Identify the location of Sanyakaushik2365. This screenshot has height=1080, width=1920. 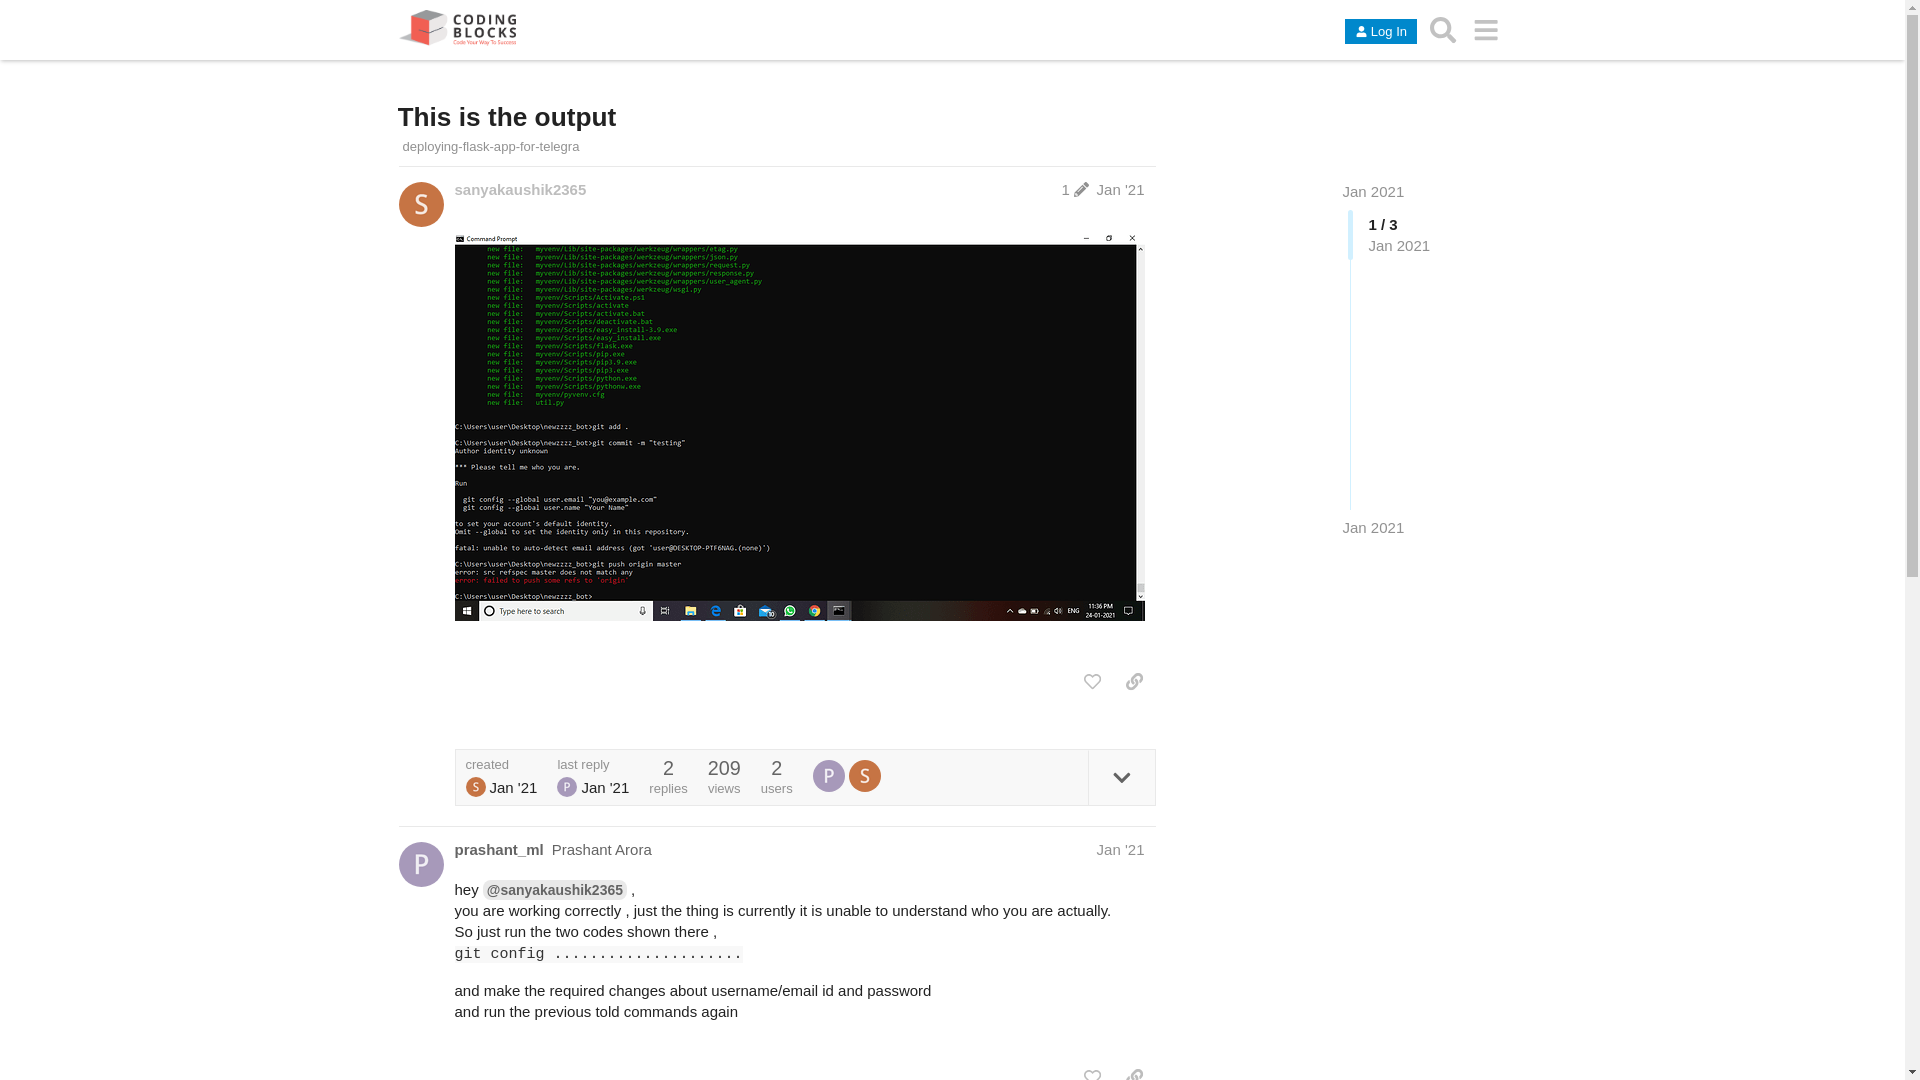
(420, 204).